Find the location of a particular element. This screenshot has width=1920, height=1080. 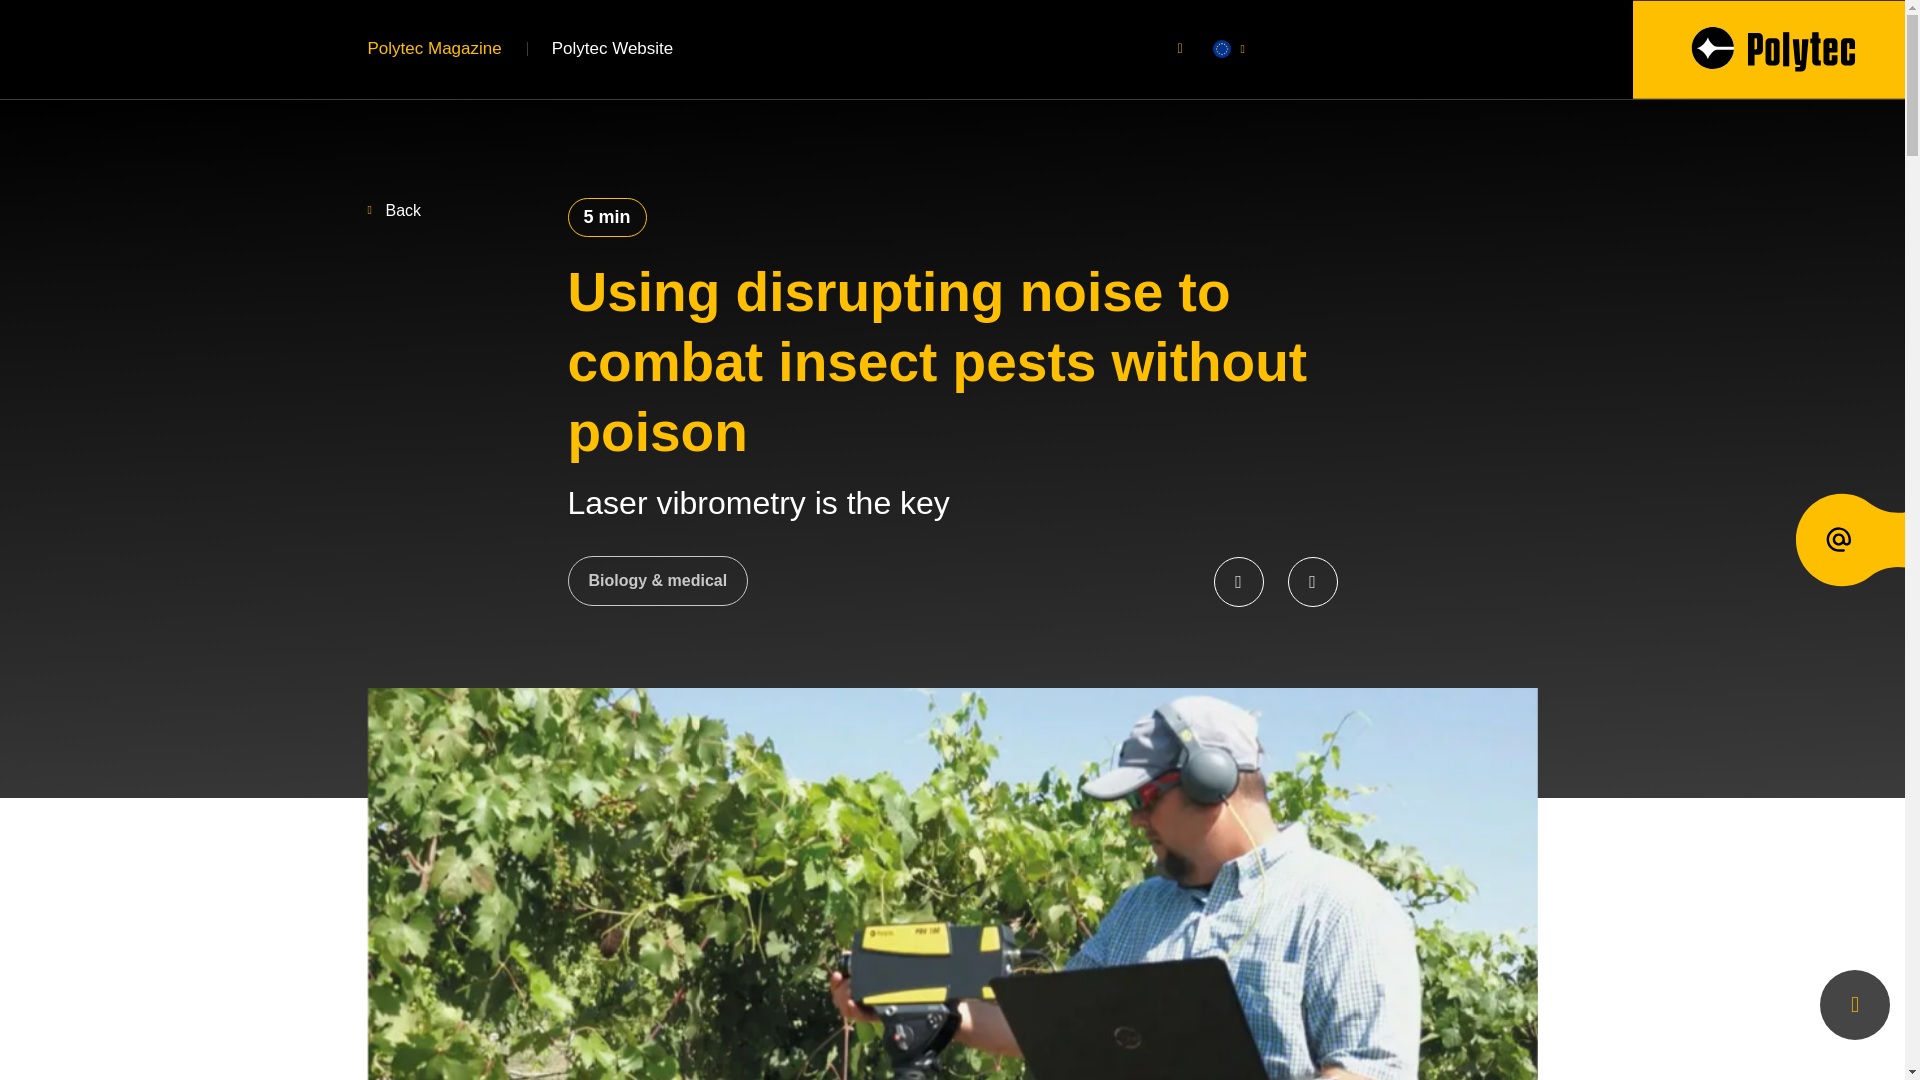

Polytec Magazine is located at coordinates (434, 48).